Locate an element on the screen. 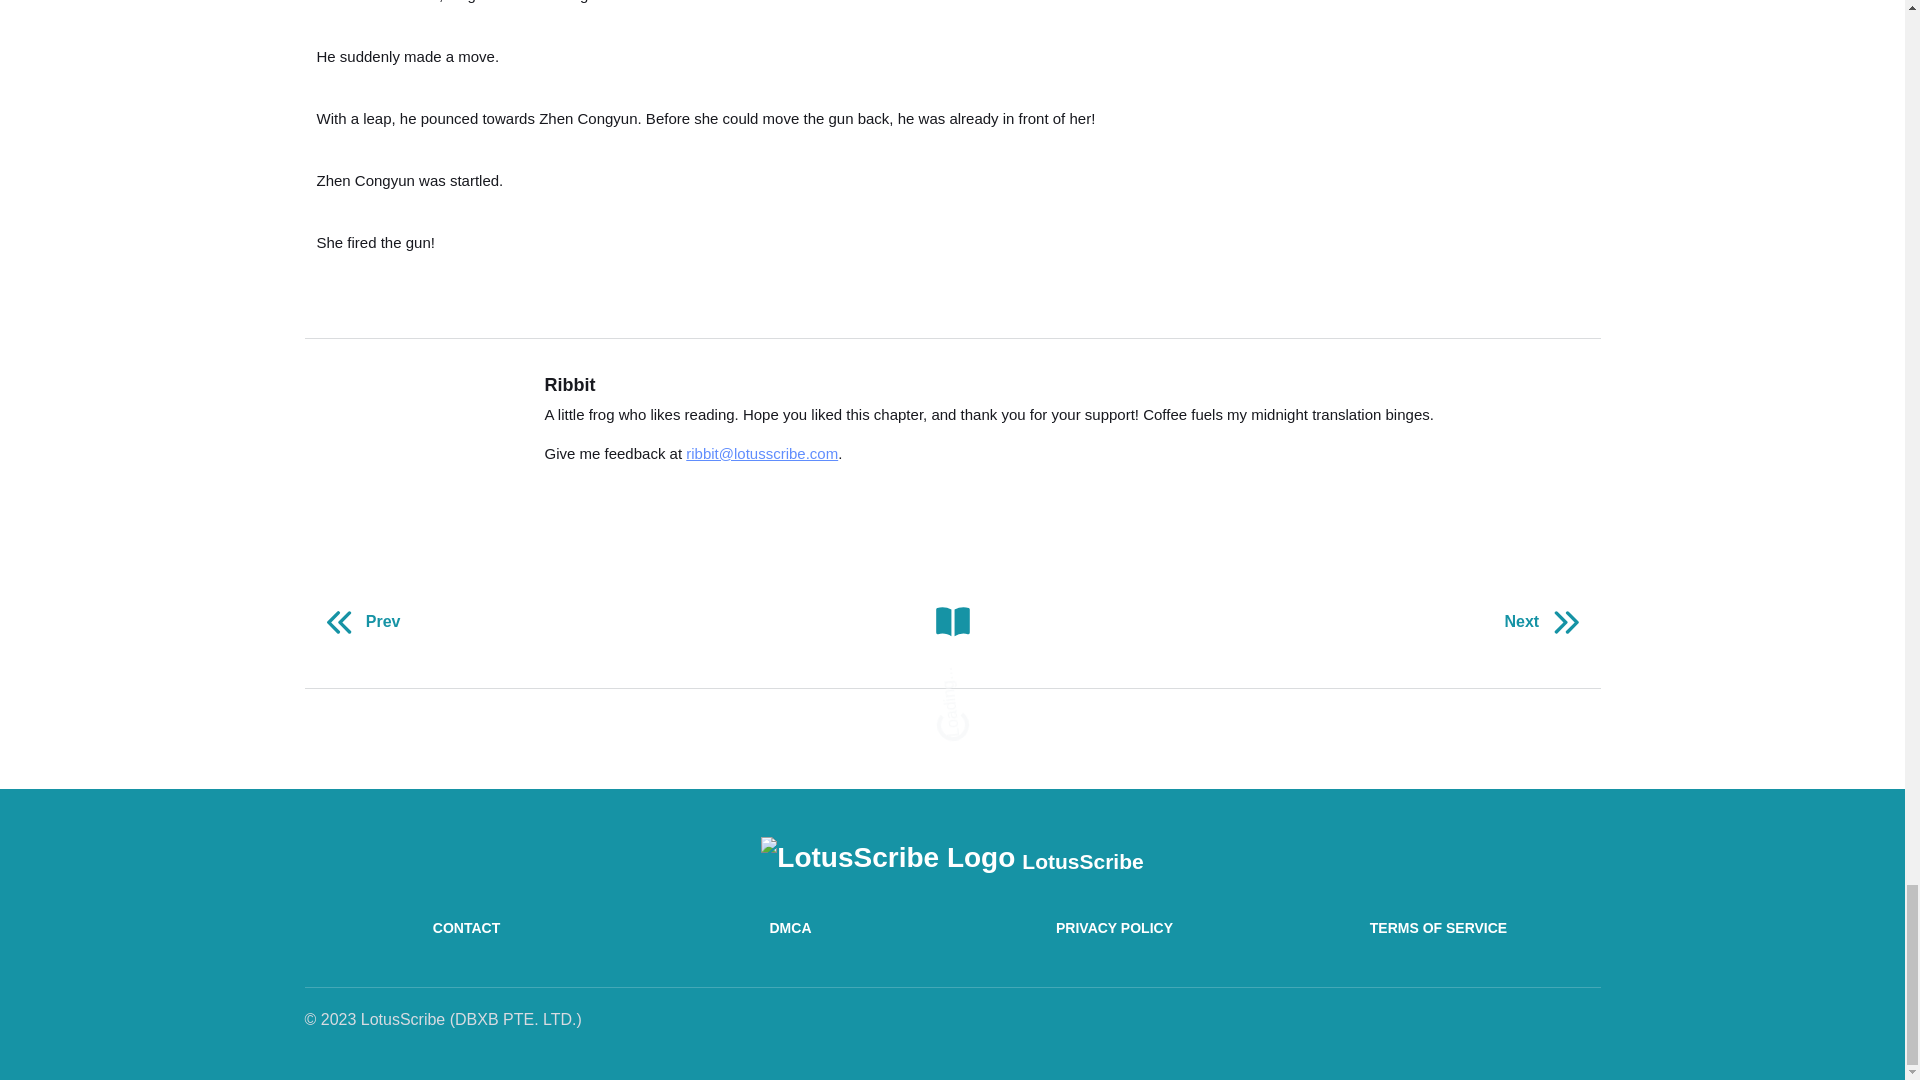 The height and width of the screenshot is (1080, 1920). LotusScribe is located at coordinates (951, 858).